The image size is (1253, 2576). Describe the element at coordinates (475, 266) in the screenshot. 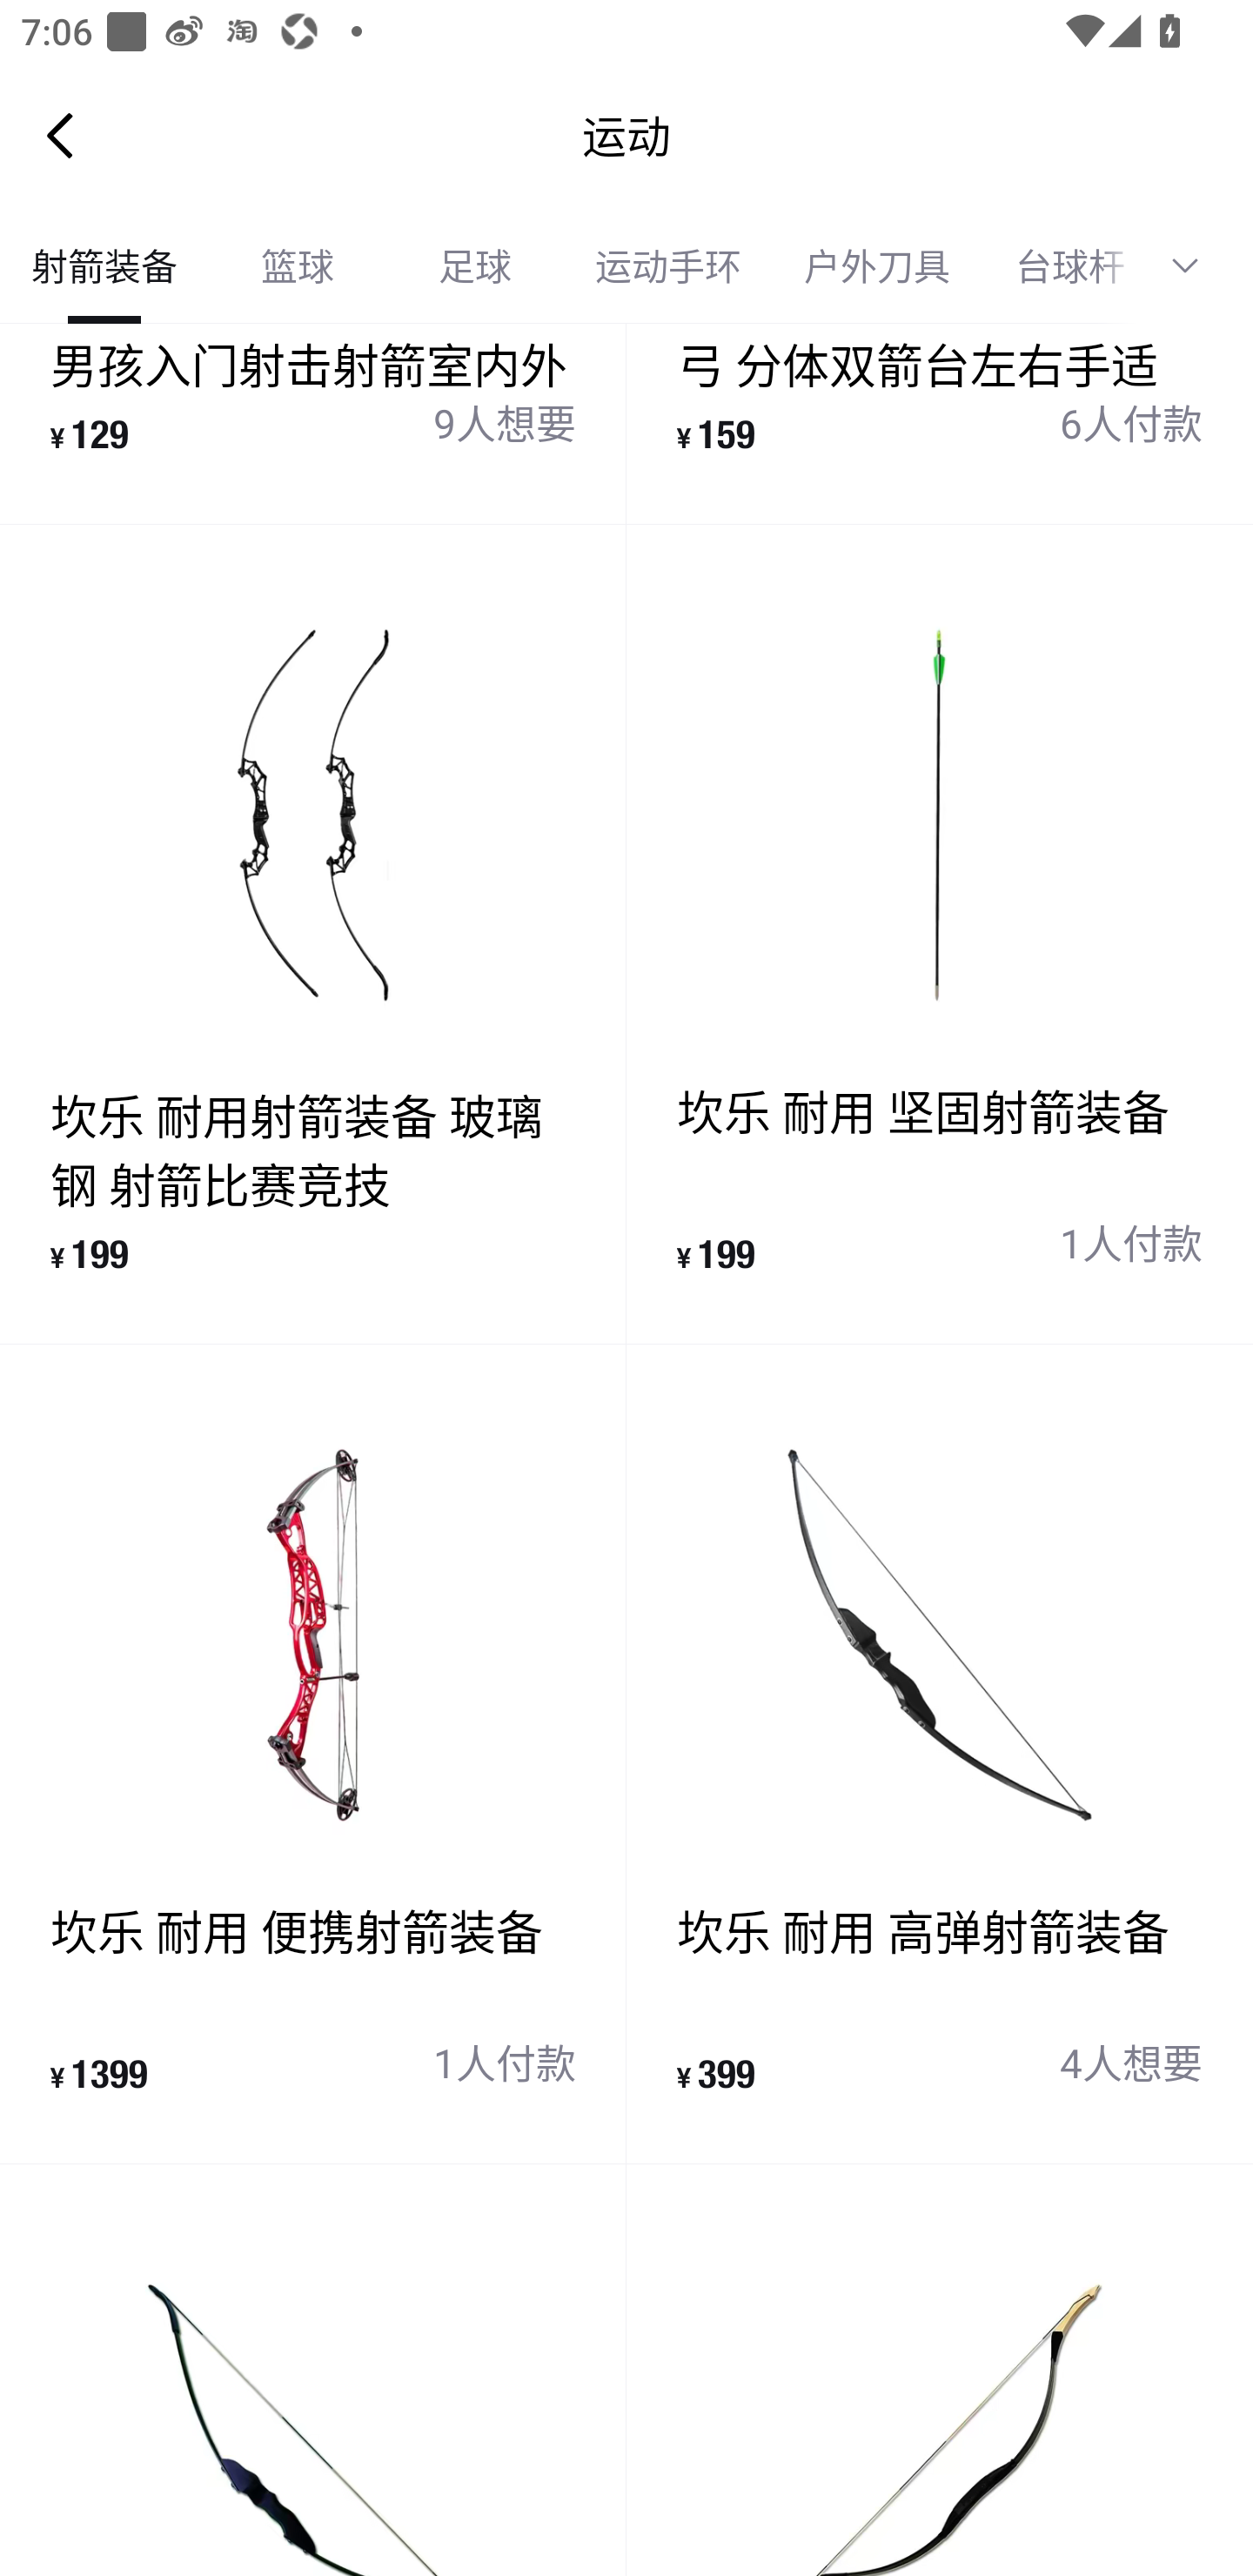

I see `足球` at that location.